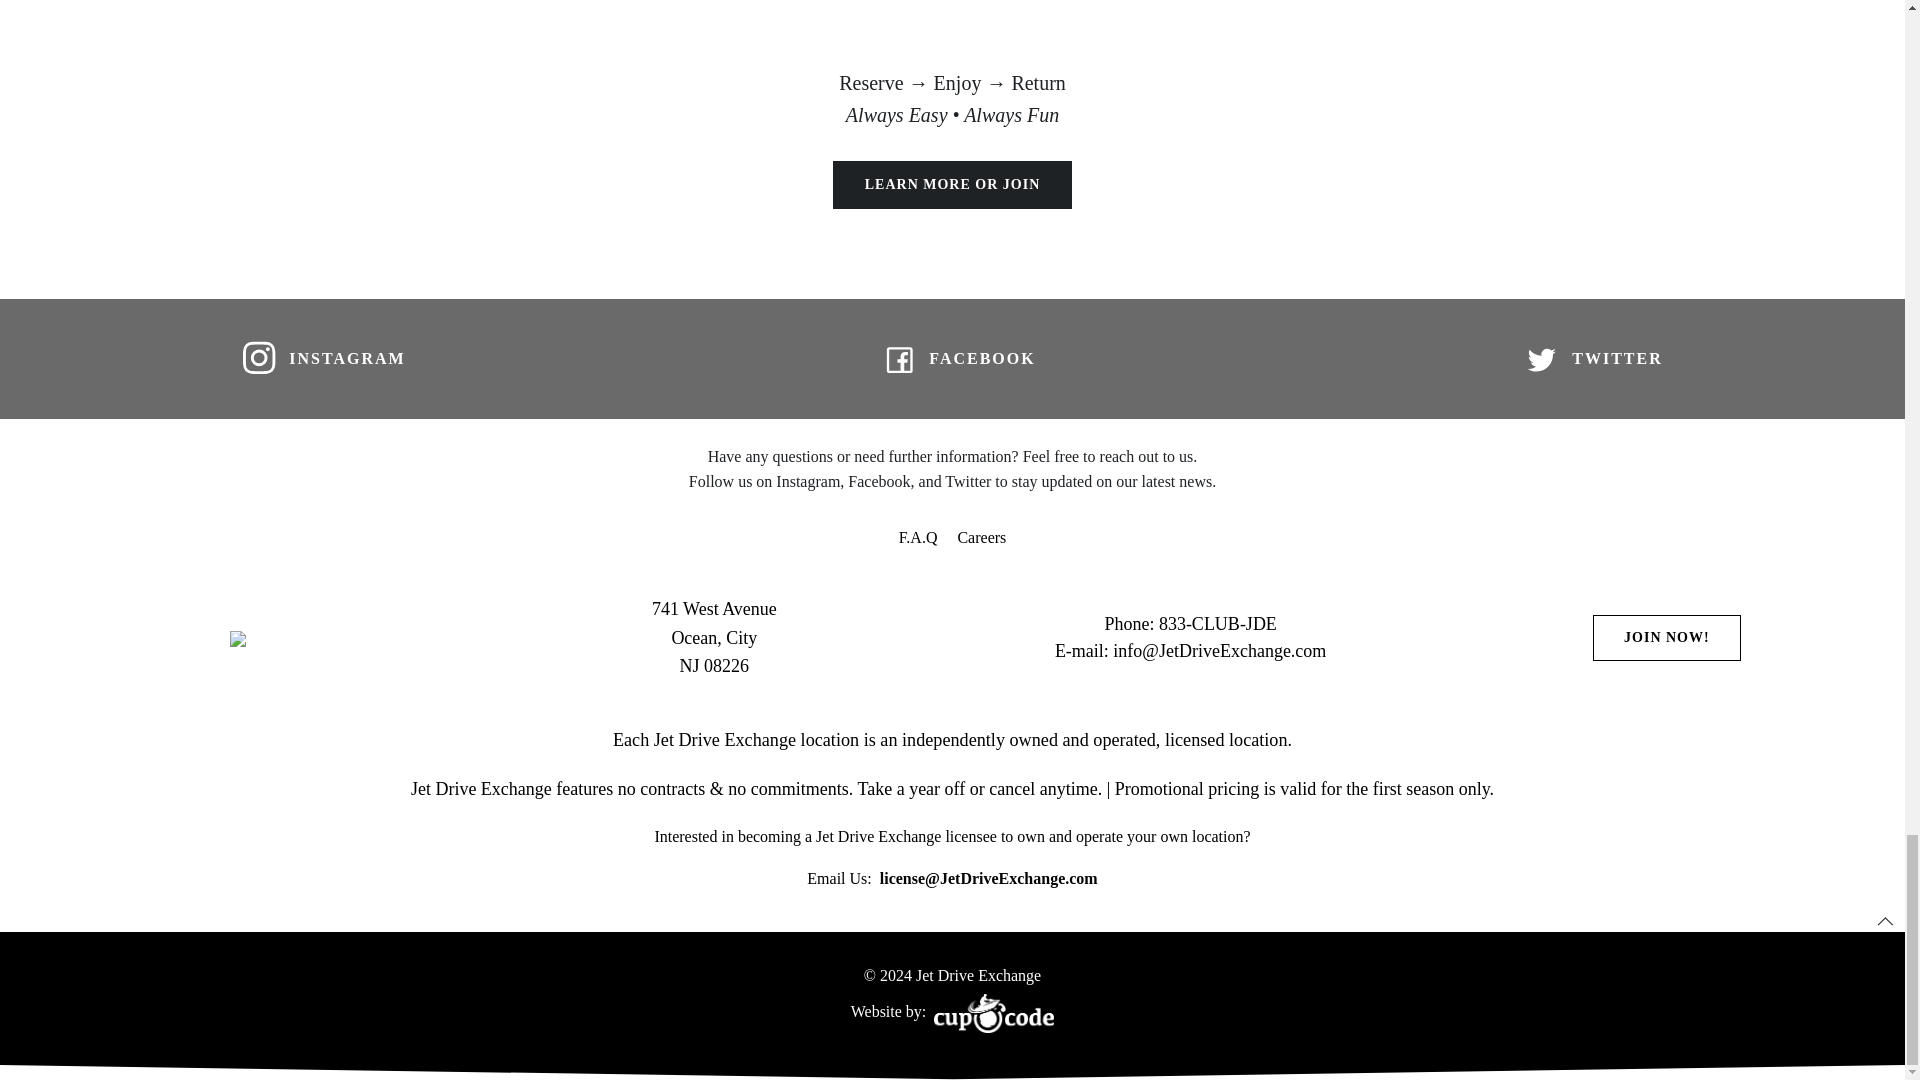  Describe the element at coordinates (1190, 624) in the screenshot. I see `Phone: 833-CLUB-JDE` at that location.